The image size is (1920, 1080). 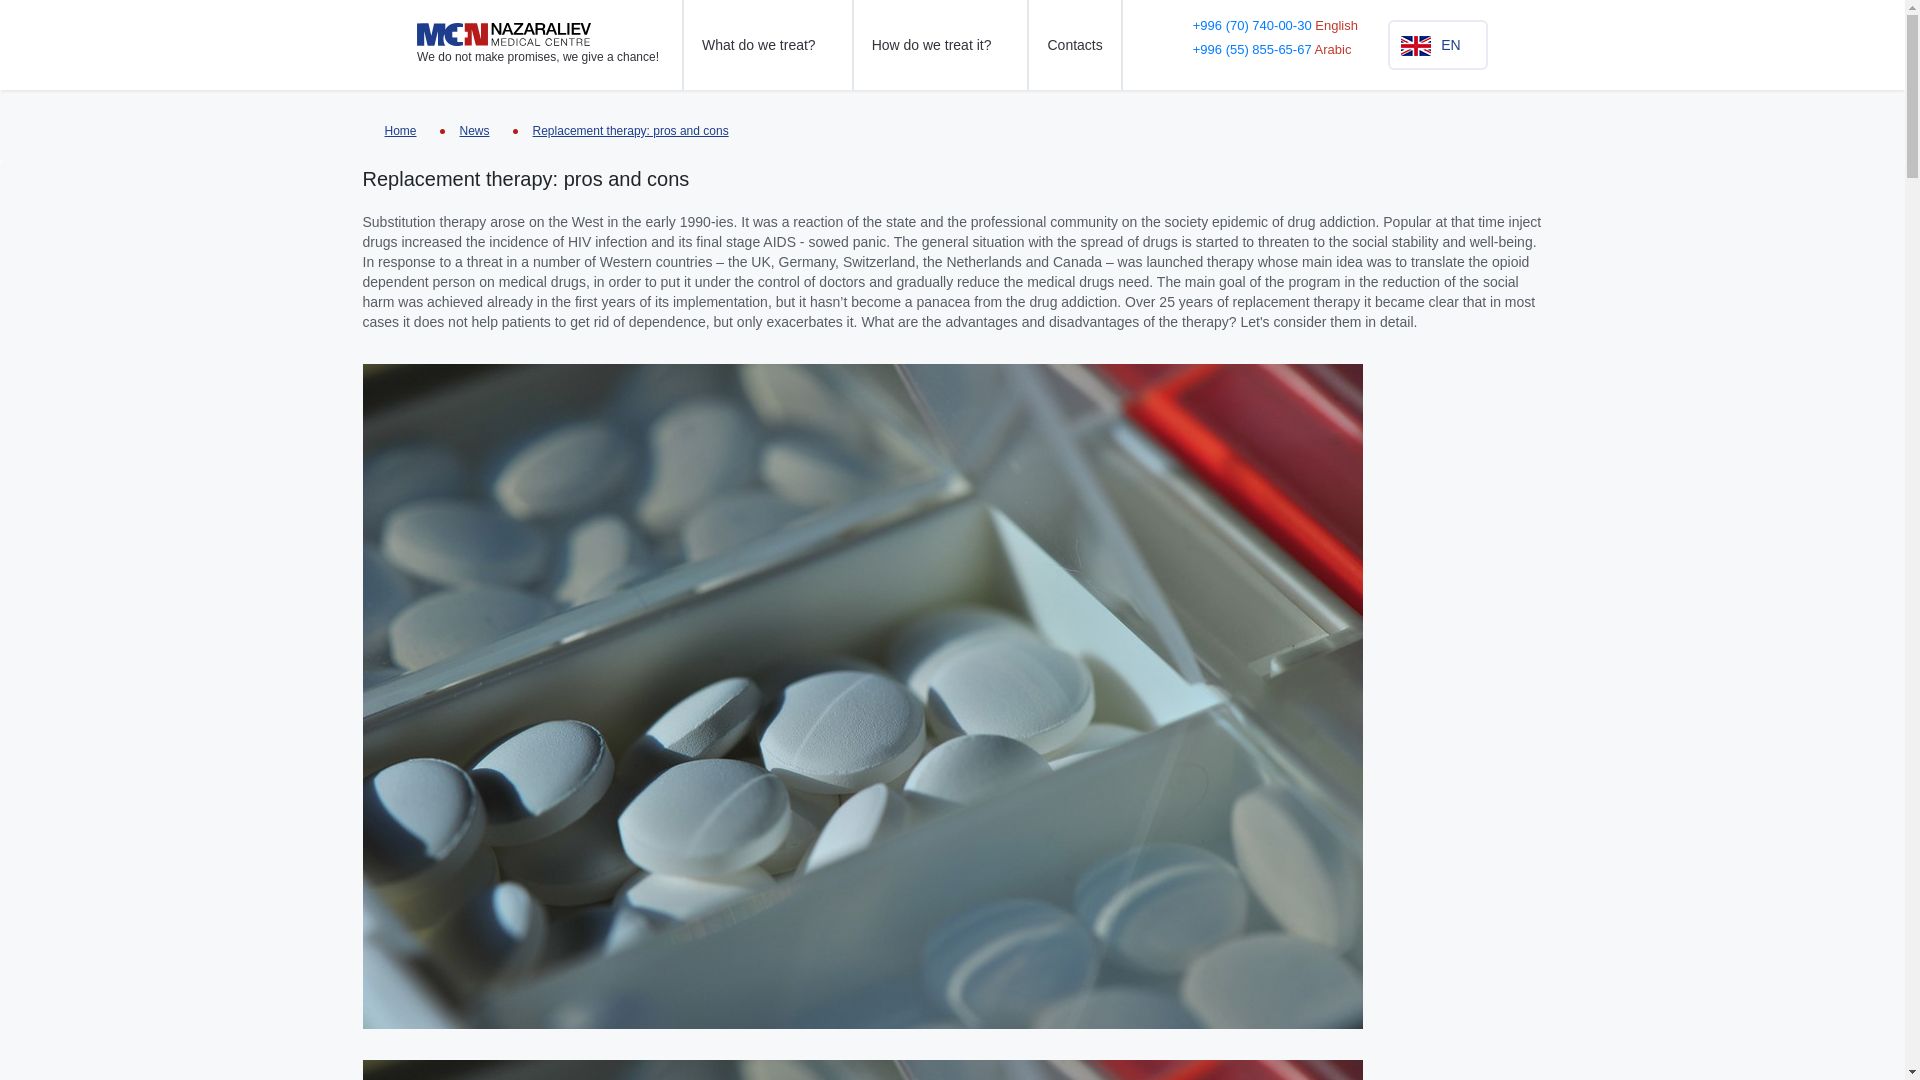 I want to click on EN, so click(x=1438, y=45).